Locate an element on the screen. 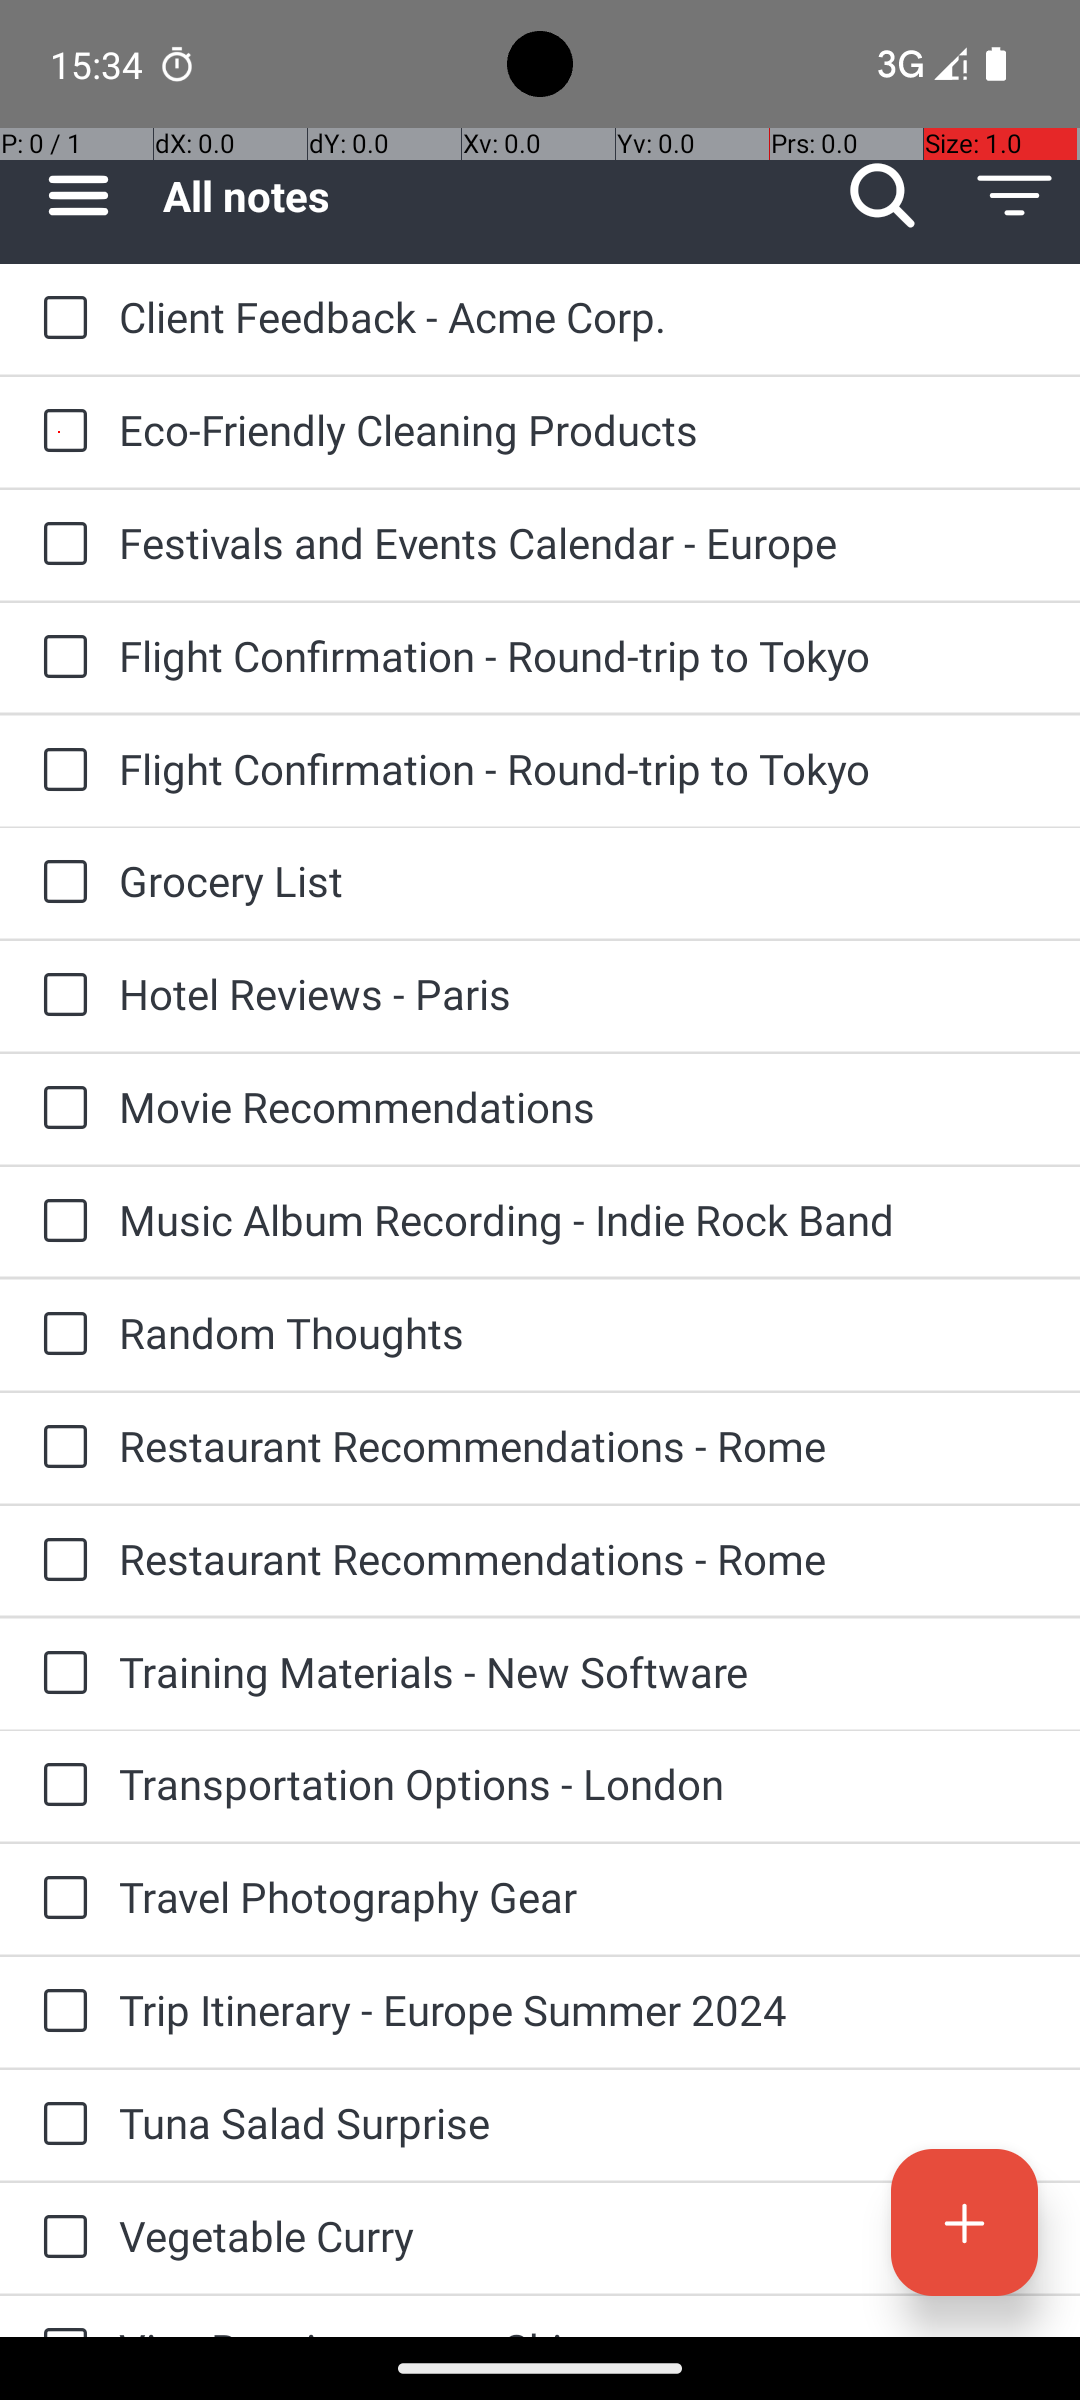 This screenshot has width=1080, height=2400. Random Thoughts is located at coordinates (580, 1332).